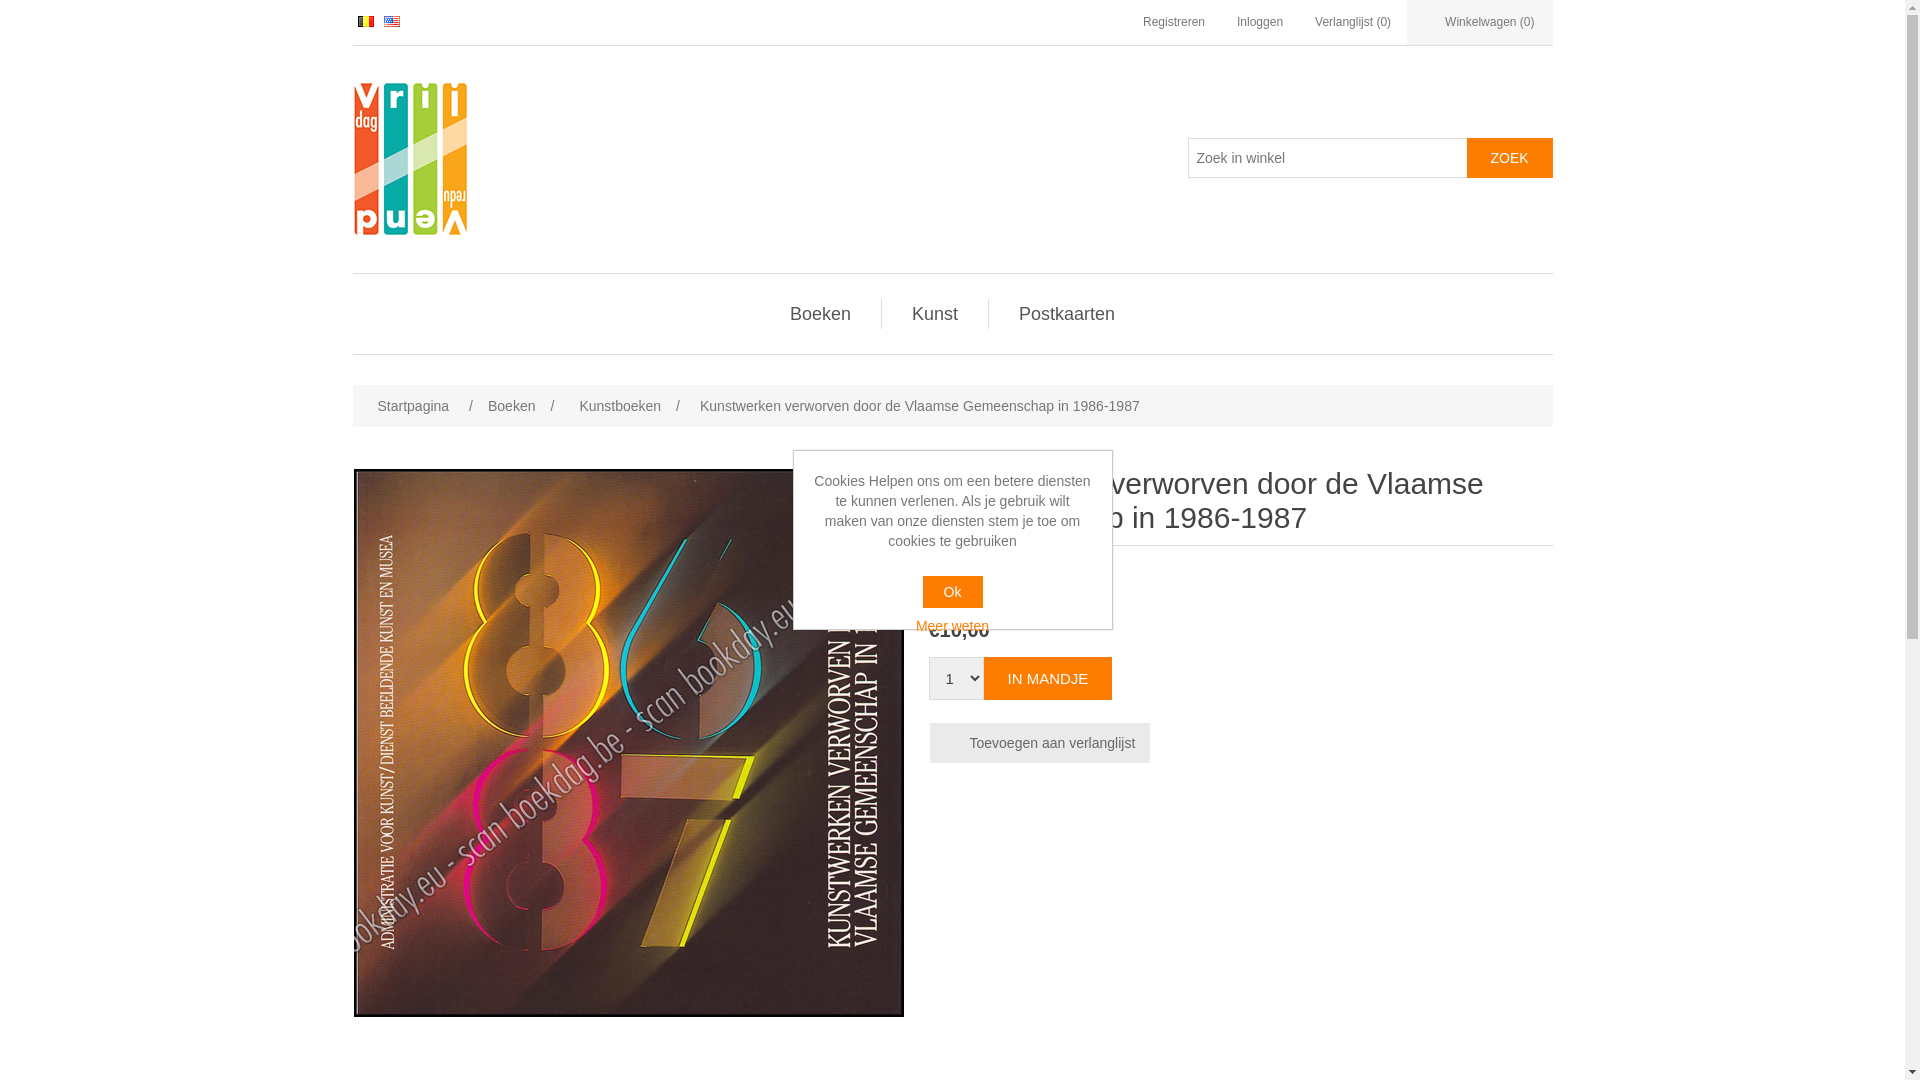  What do you see at coordinates (1260, 22) in the screenshot?
I see `Inloggen` at bounding box center [1260, 22].